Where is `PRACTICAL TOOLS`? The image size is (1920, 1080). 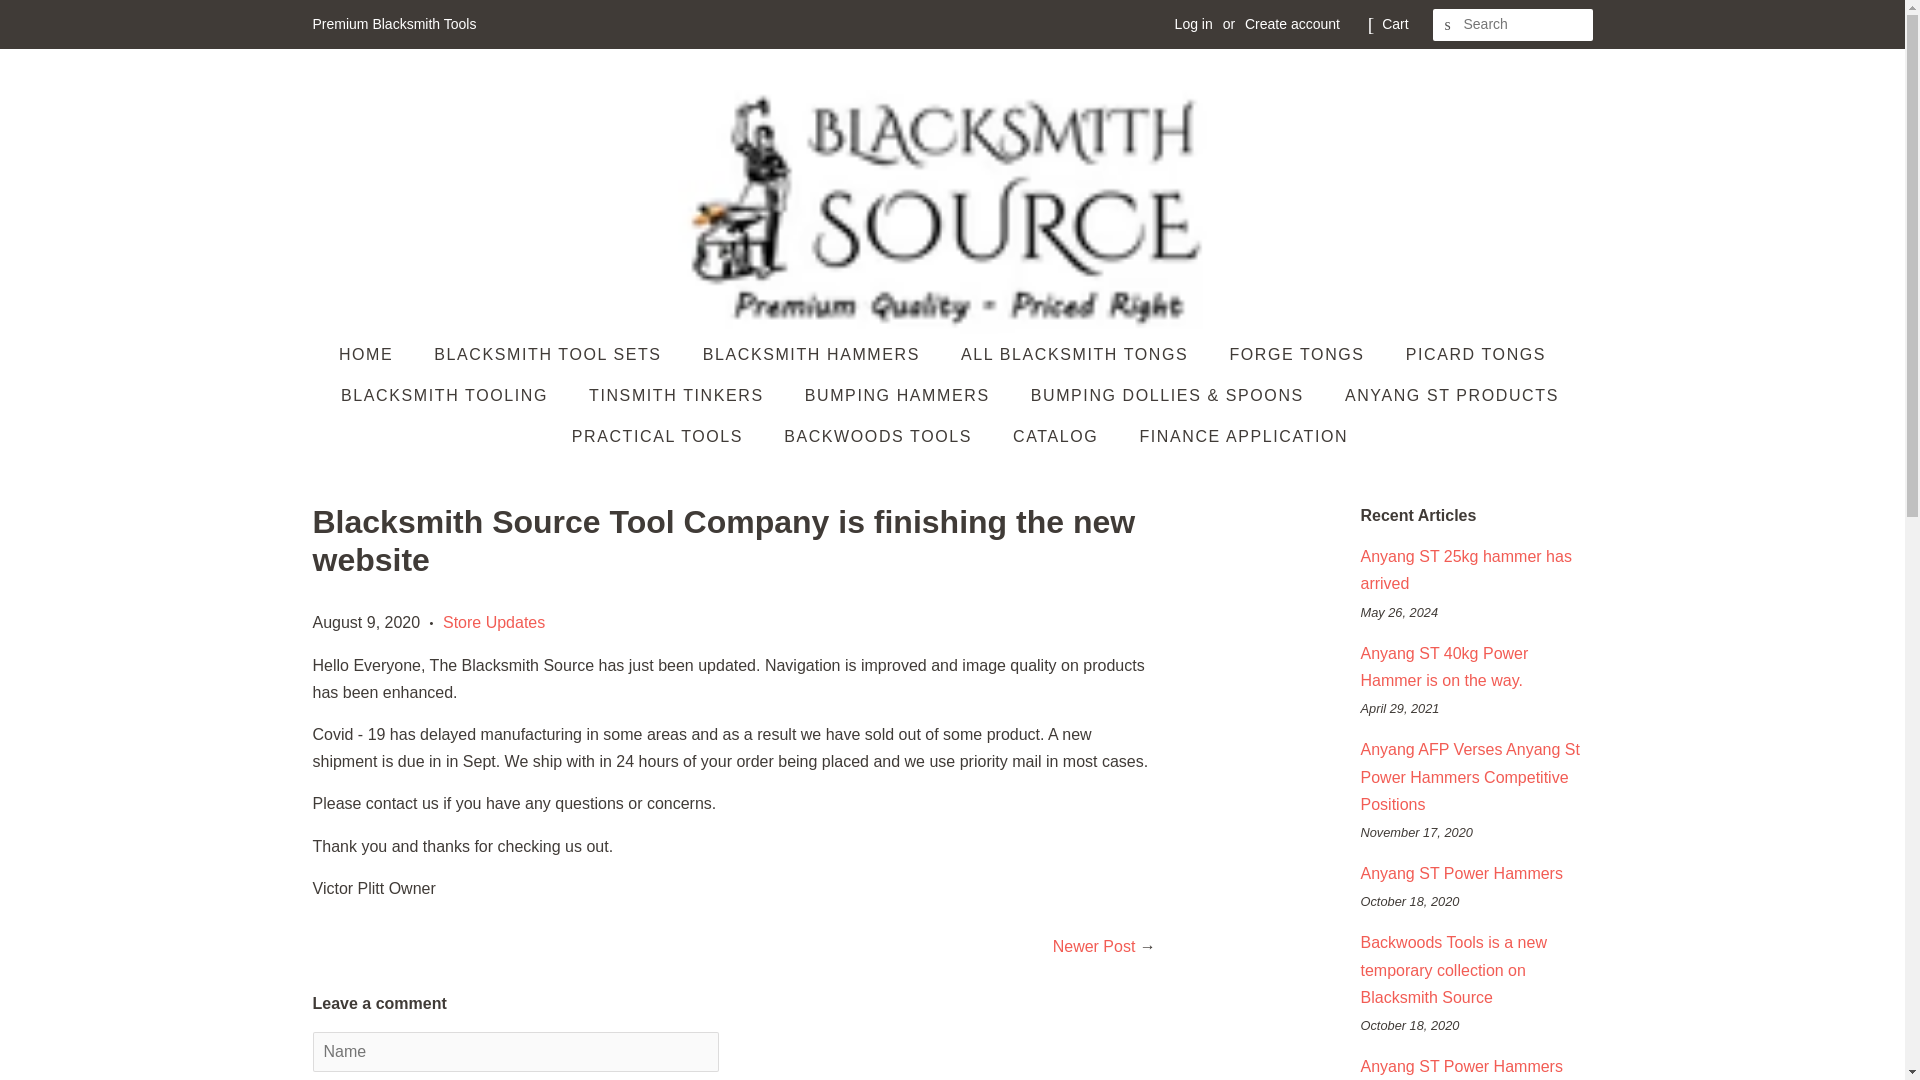 PRACTICAL TOOLS is located at coordinates (659, 436).